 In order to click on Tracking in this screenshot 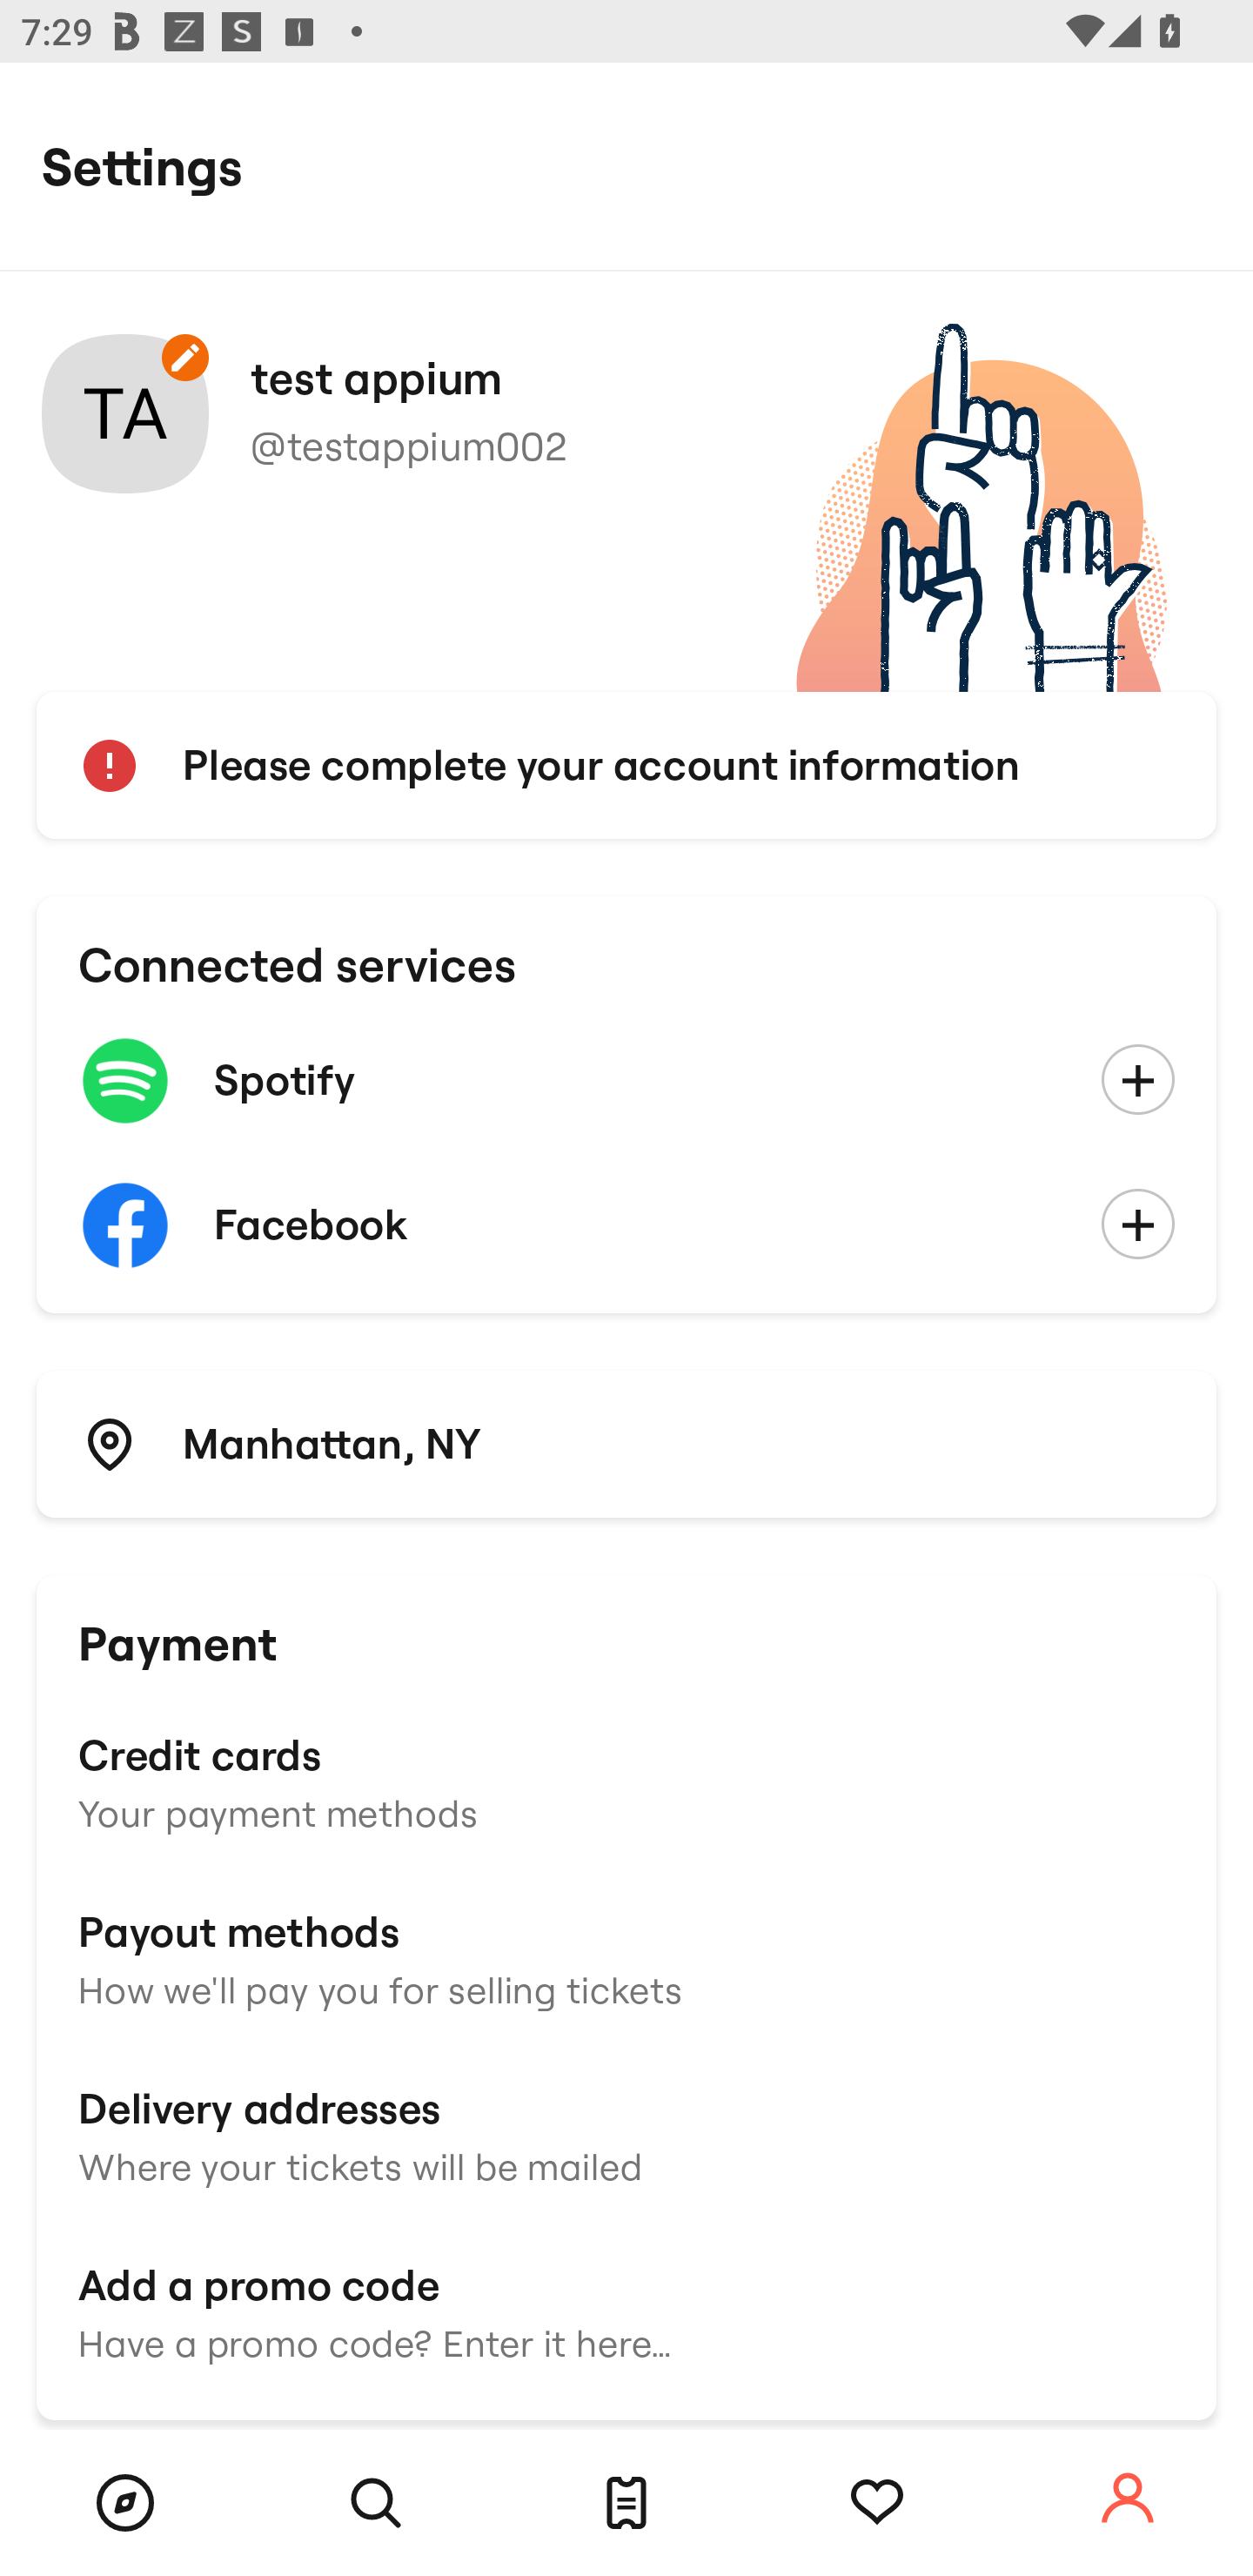, I will do `click(877, 2503)`.